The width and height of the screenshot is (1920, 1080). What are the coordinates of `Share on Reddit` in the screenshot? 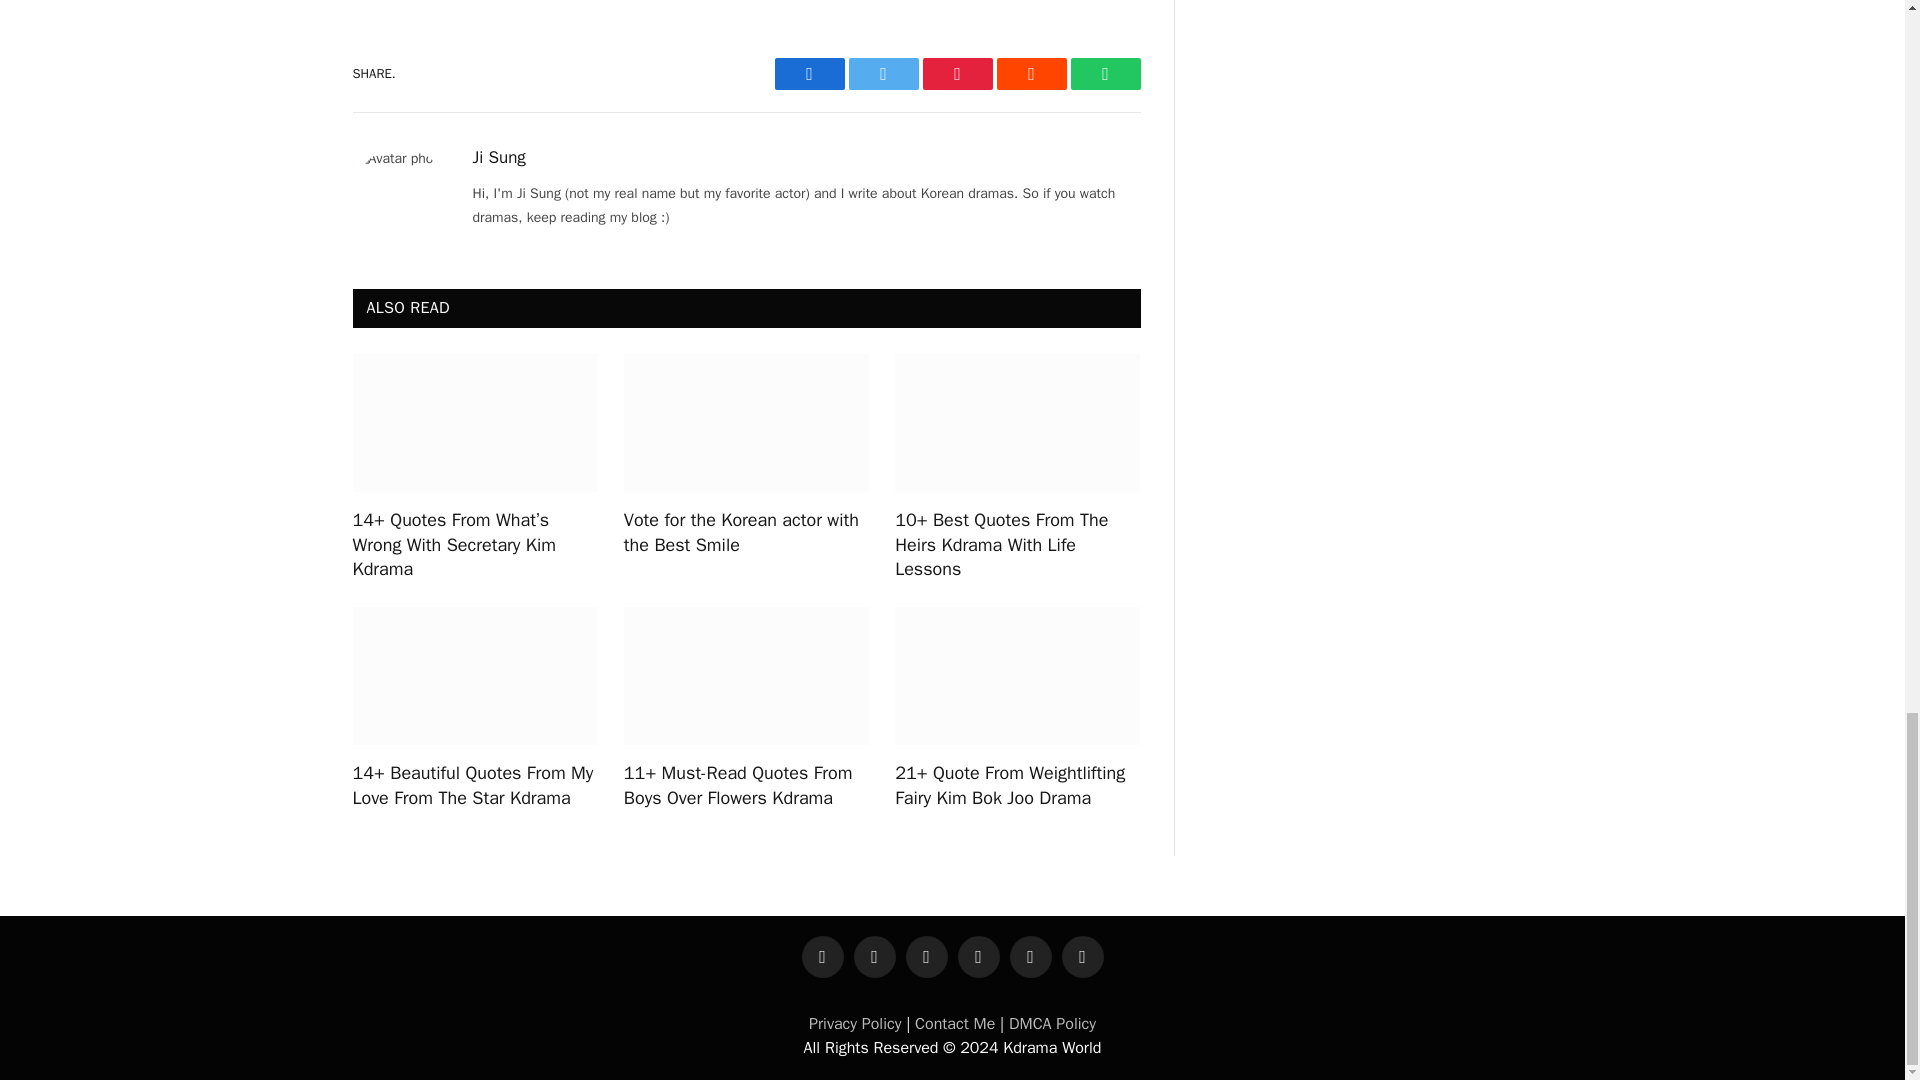 It's located at (1030, 74).